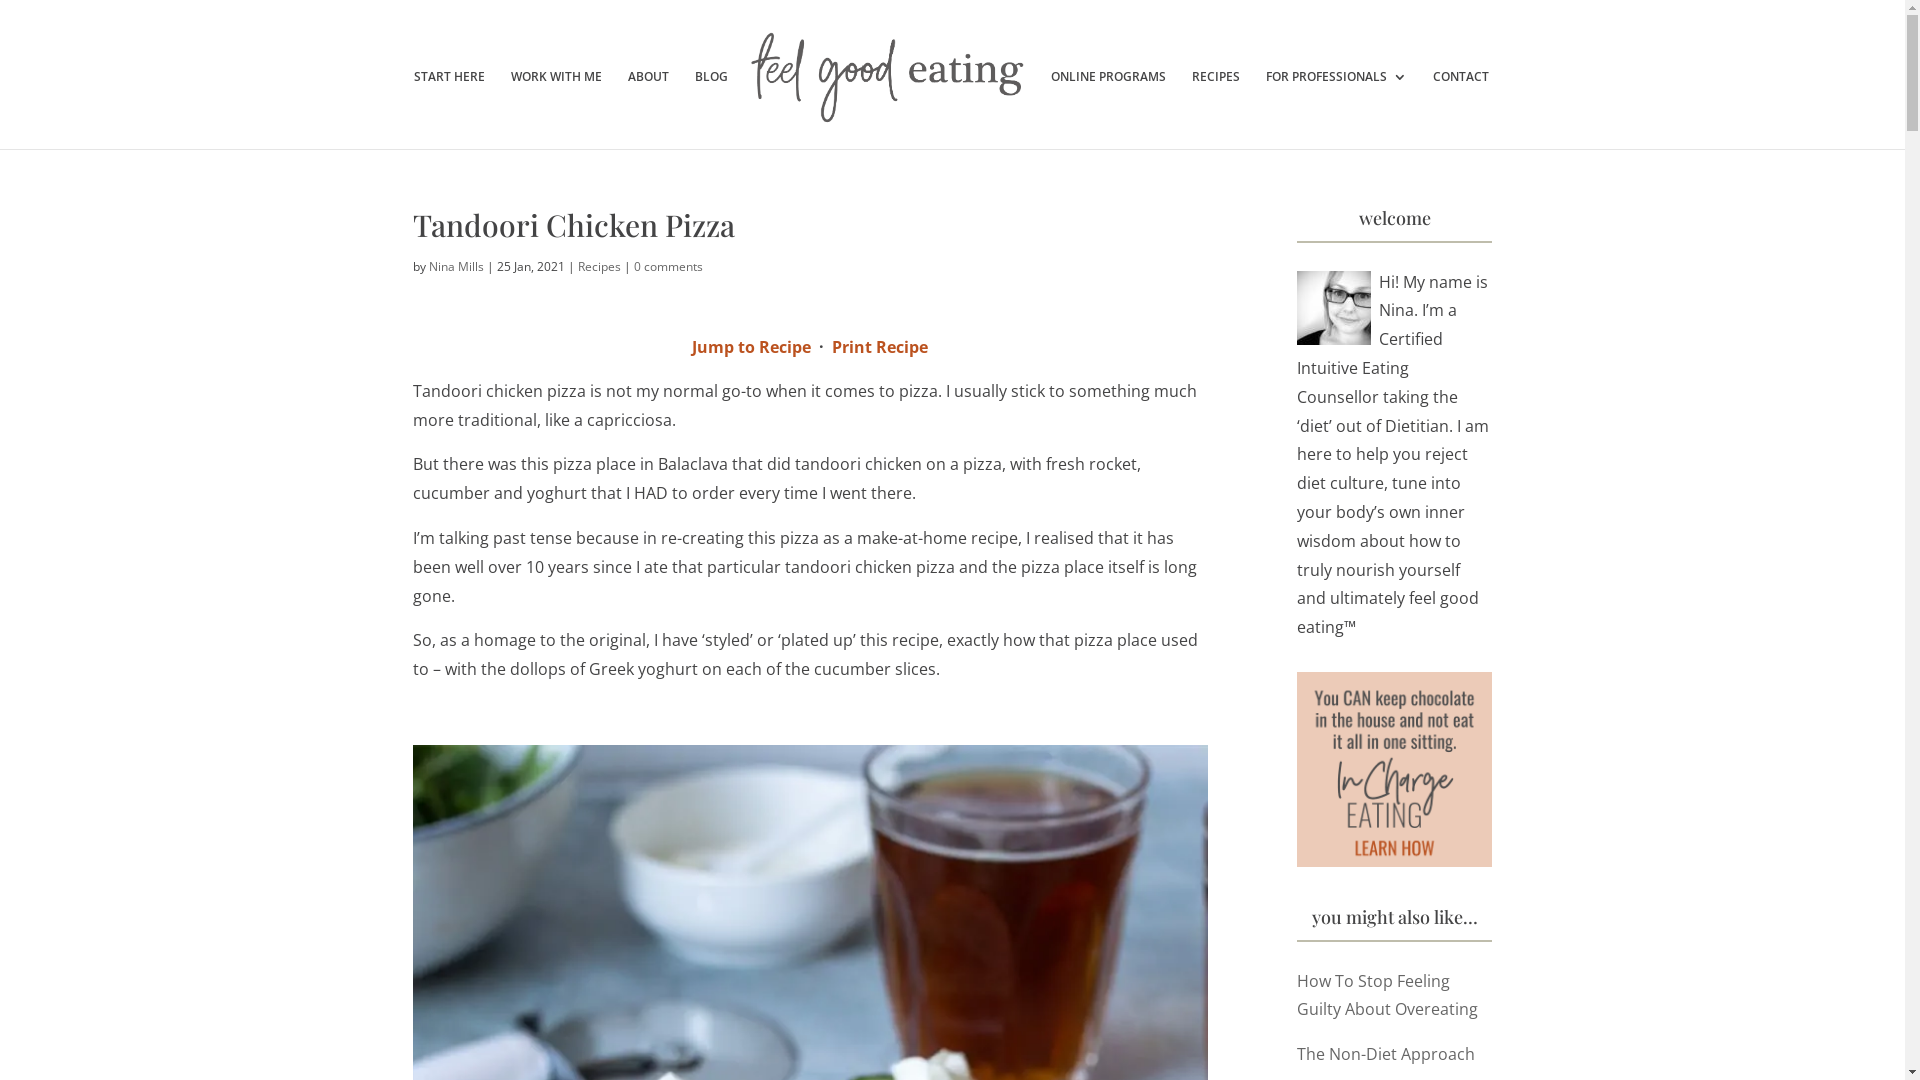  I want to click on ONLINE PROGRAMS, so click(1108, 110).